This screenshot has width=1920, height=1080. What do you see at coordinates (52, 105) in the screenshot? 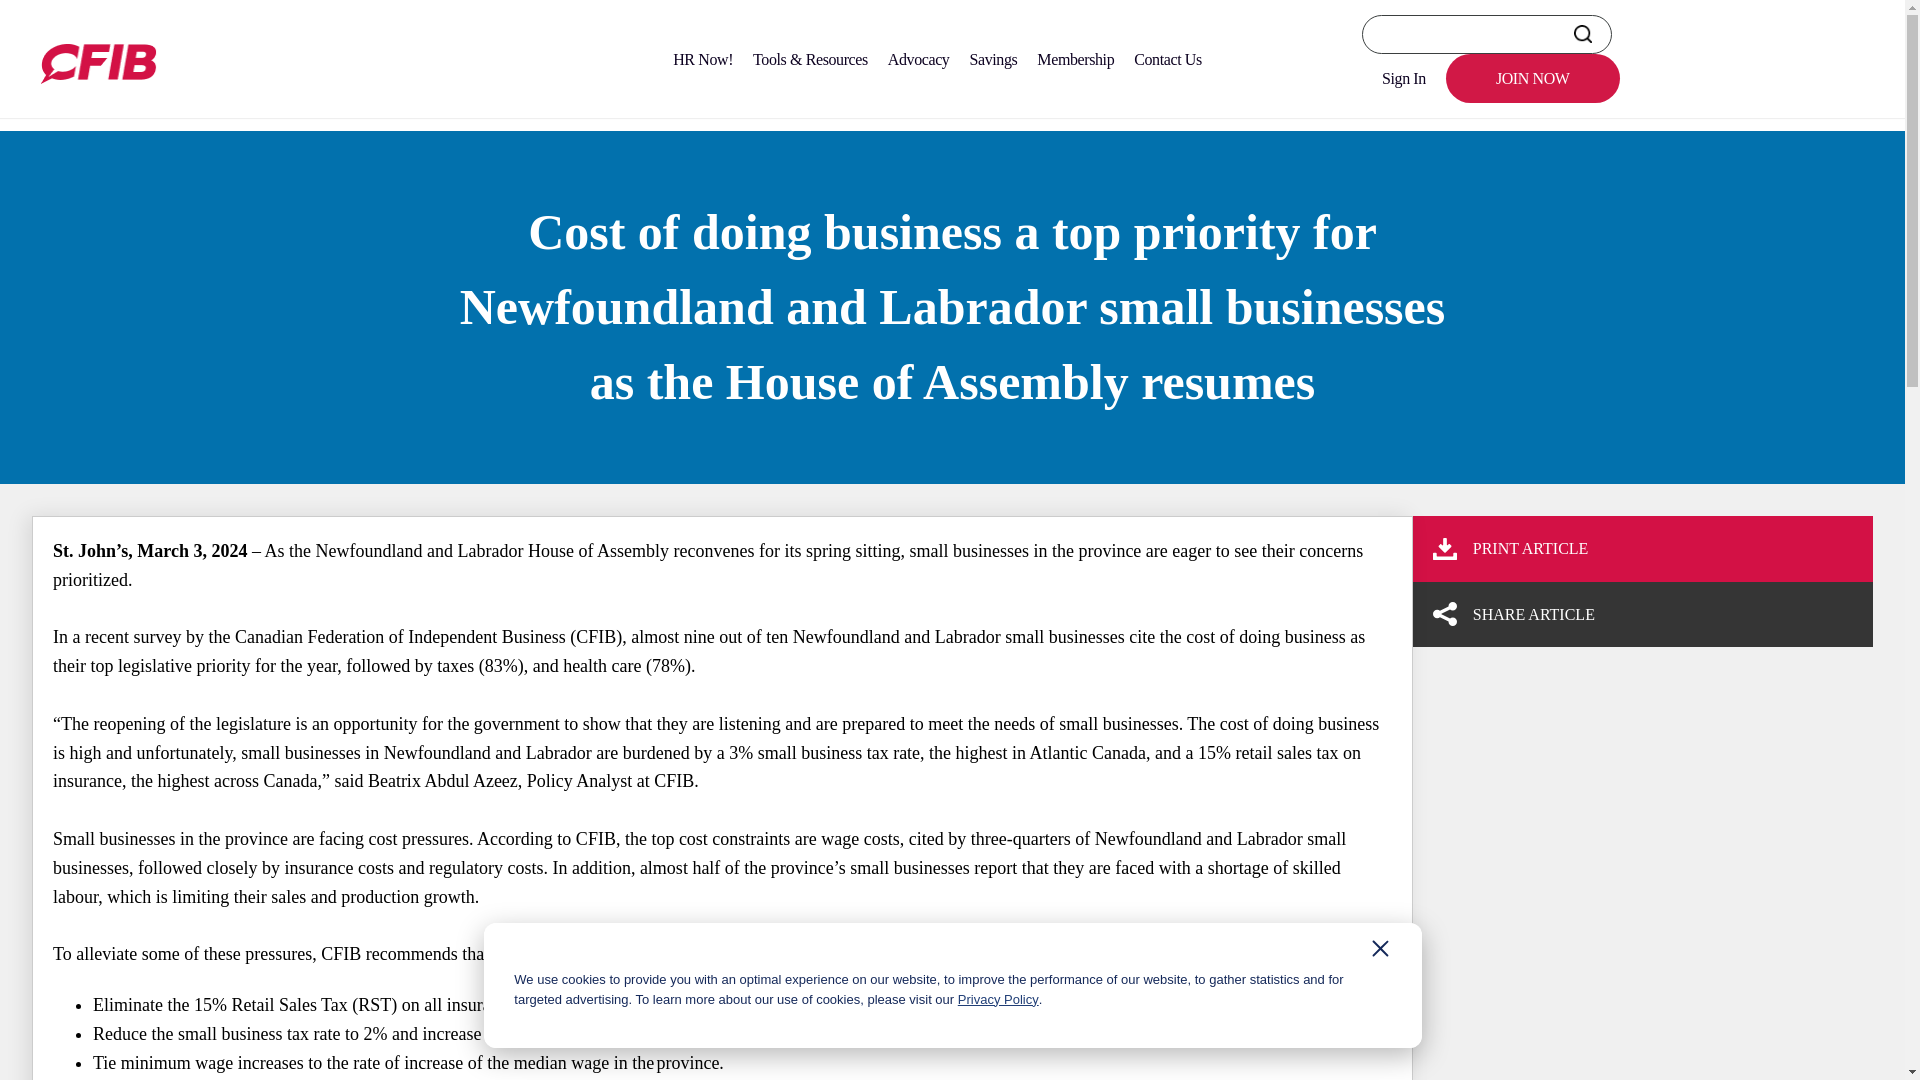
I see `Home` at bounding box center [52, 105].